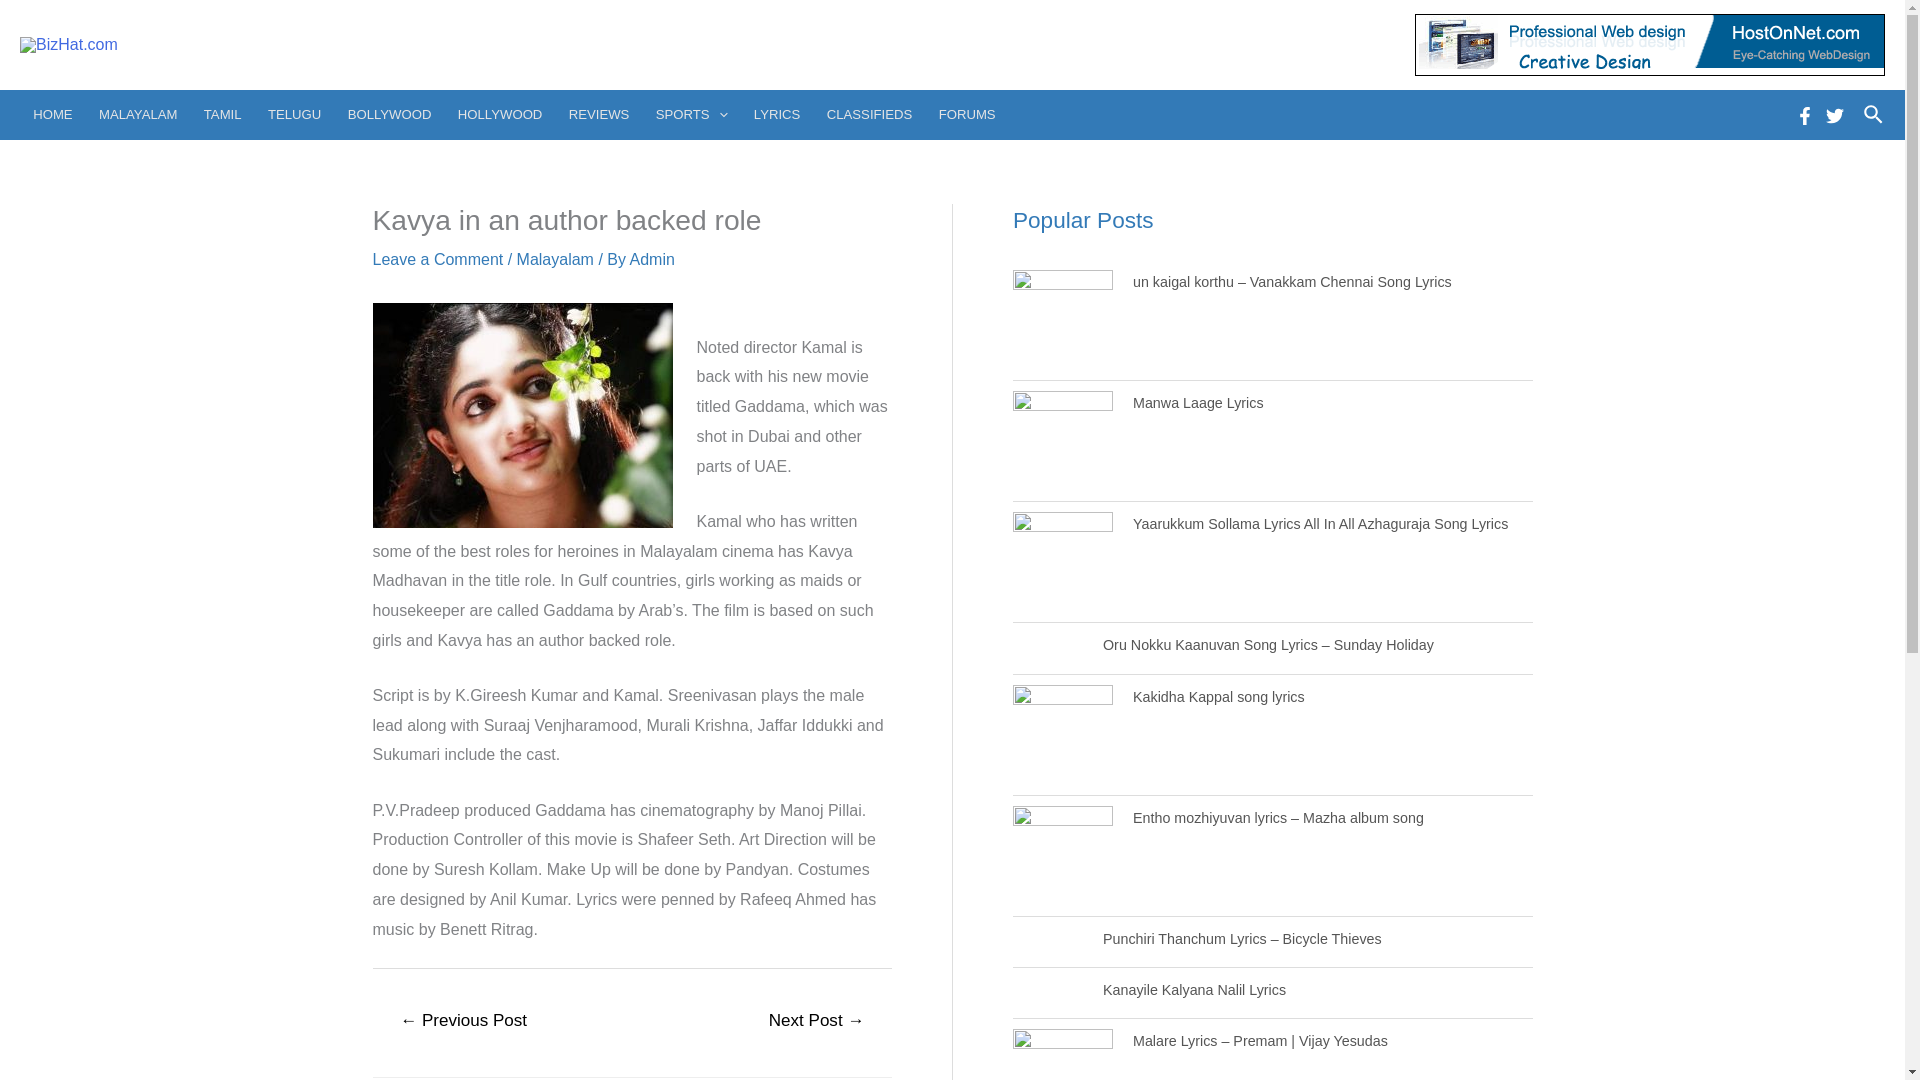 The width and height of the screenshot is (1920, 1080). Describe the element at coordinates (600, 114) in the screenshot. I see `REVIEWS` at that location.